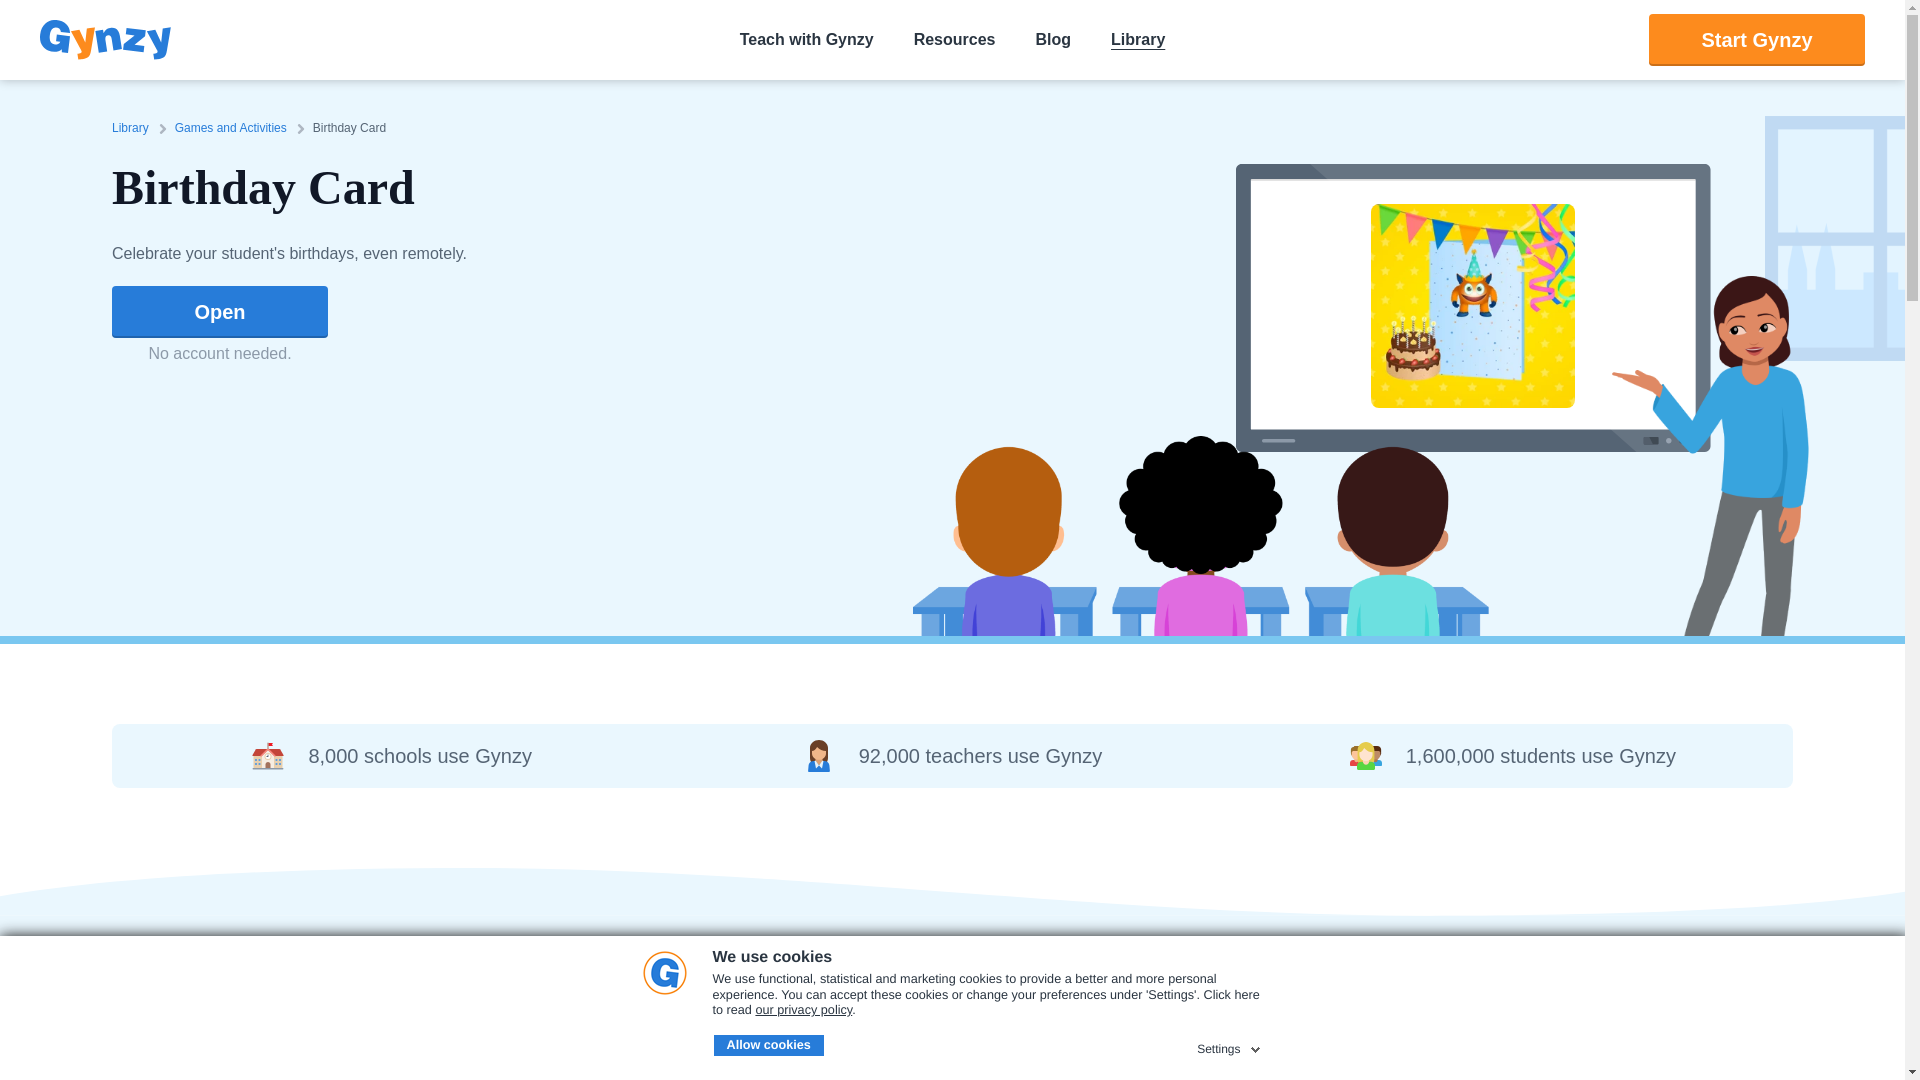 This screenshot has height=1080, width=1920. What do you see at coordinates (768, 1046) in the screenshot?
I see `Allow cookies` at bounding box center [768, 1046].